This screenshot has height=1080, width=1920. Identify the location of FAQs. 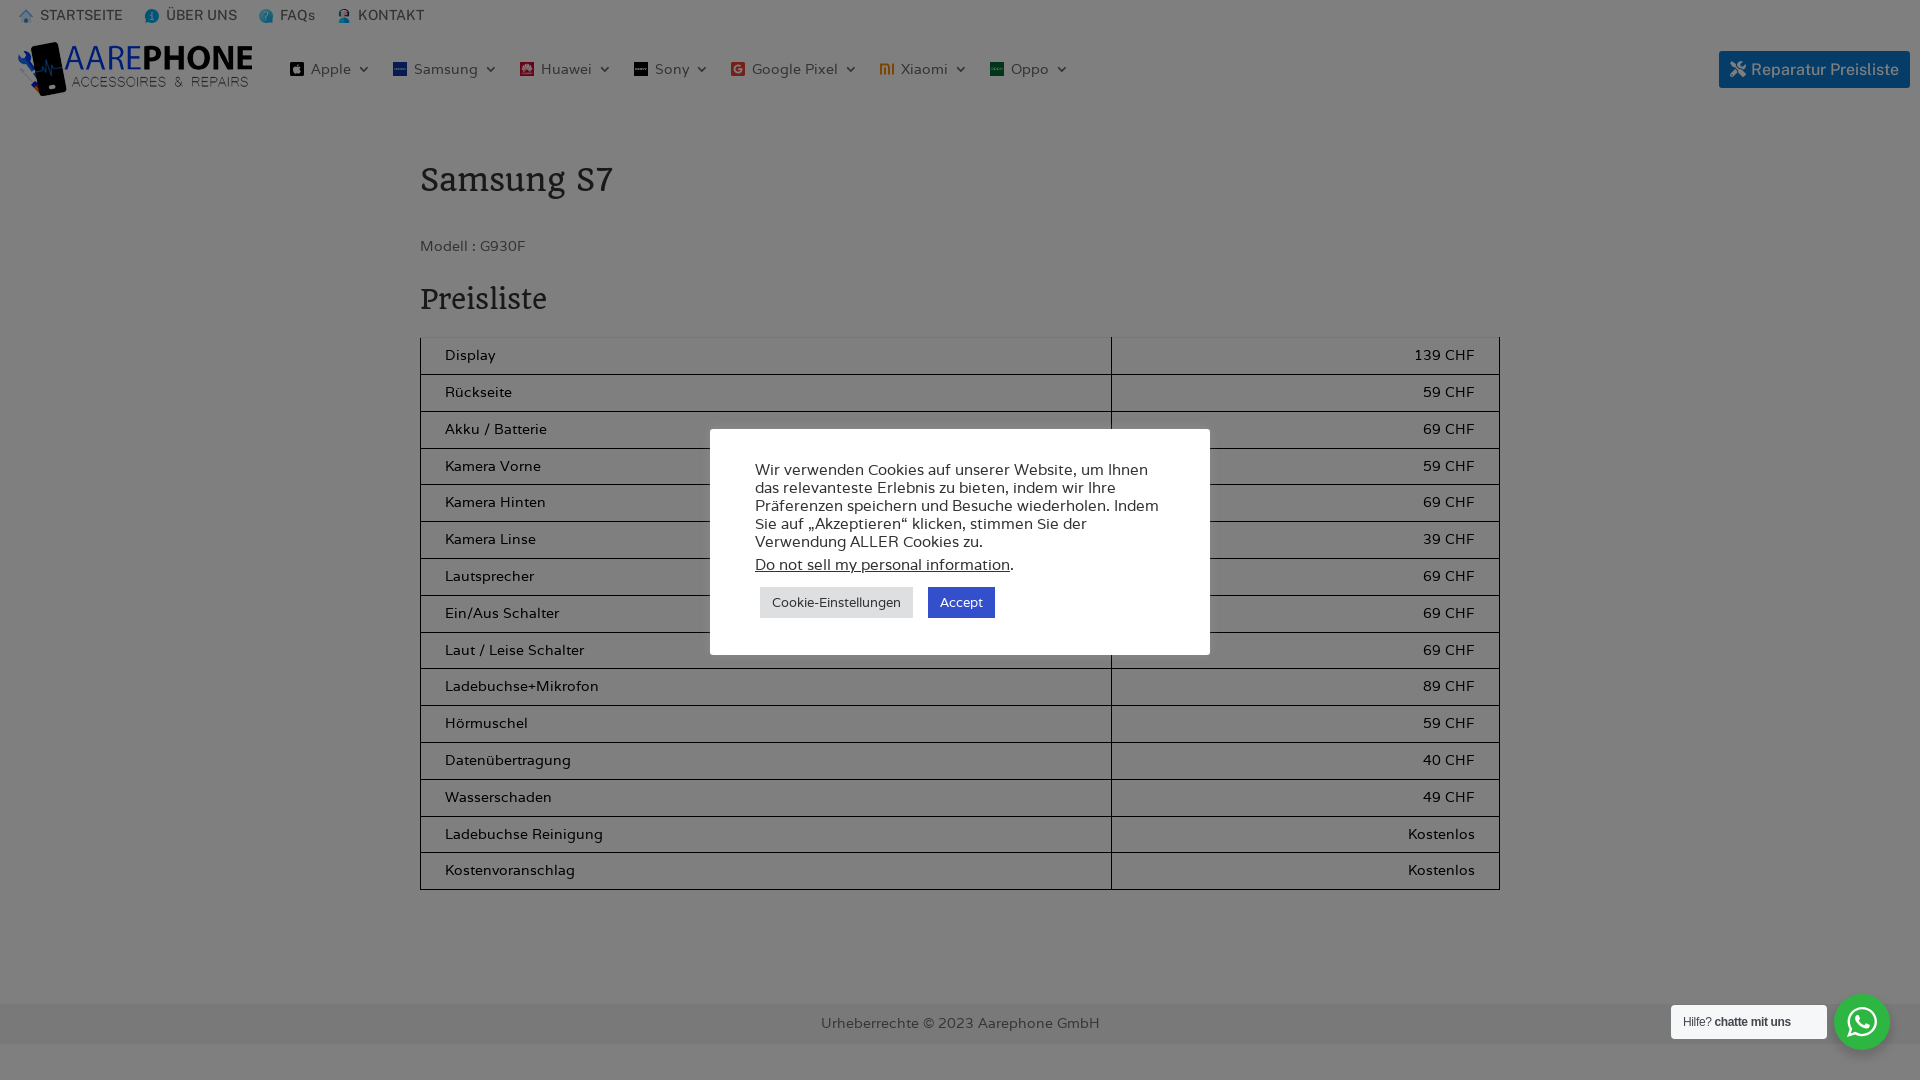
(287, 20).